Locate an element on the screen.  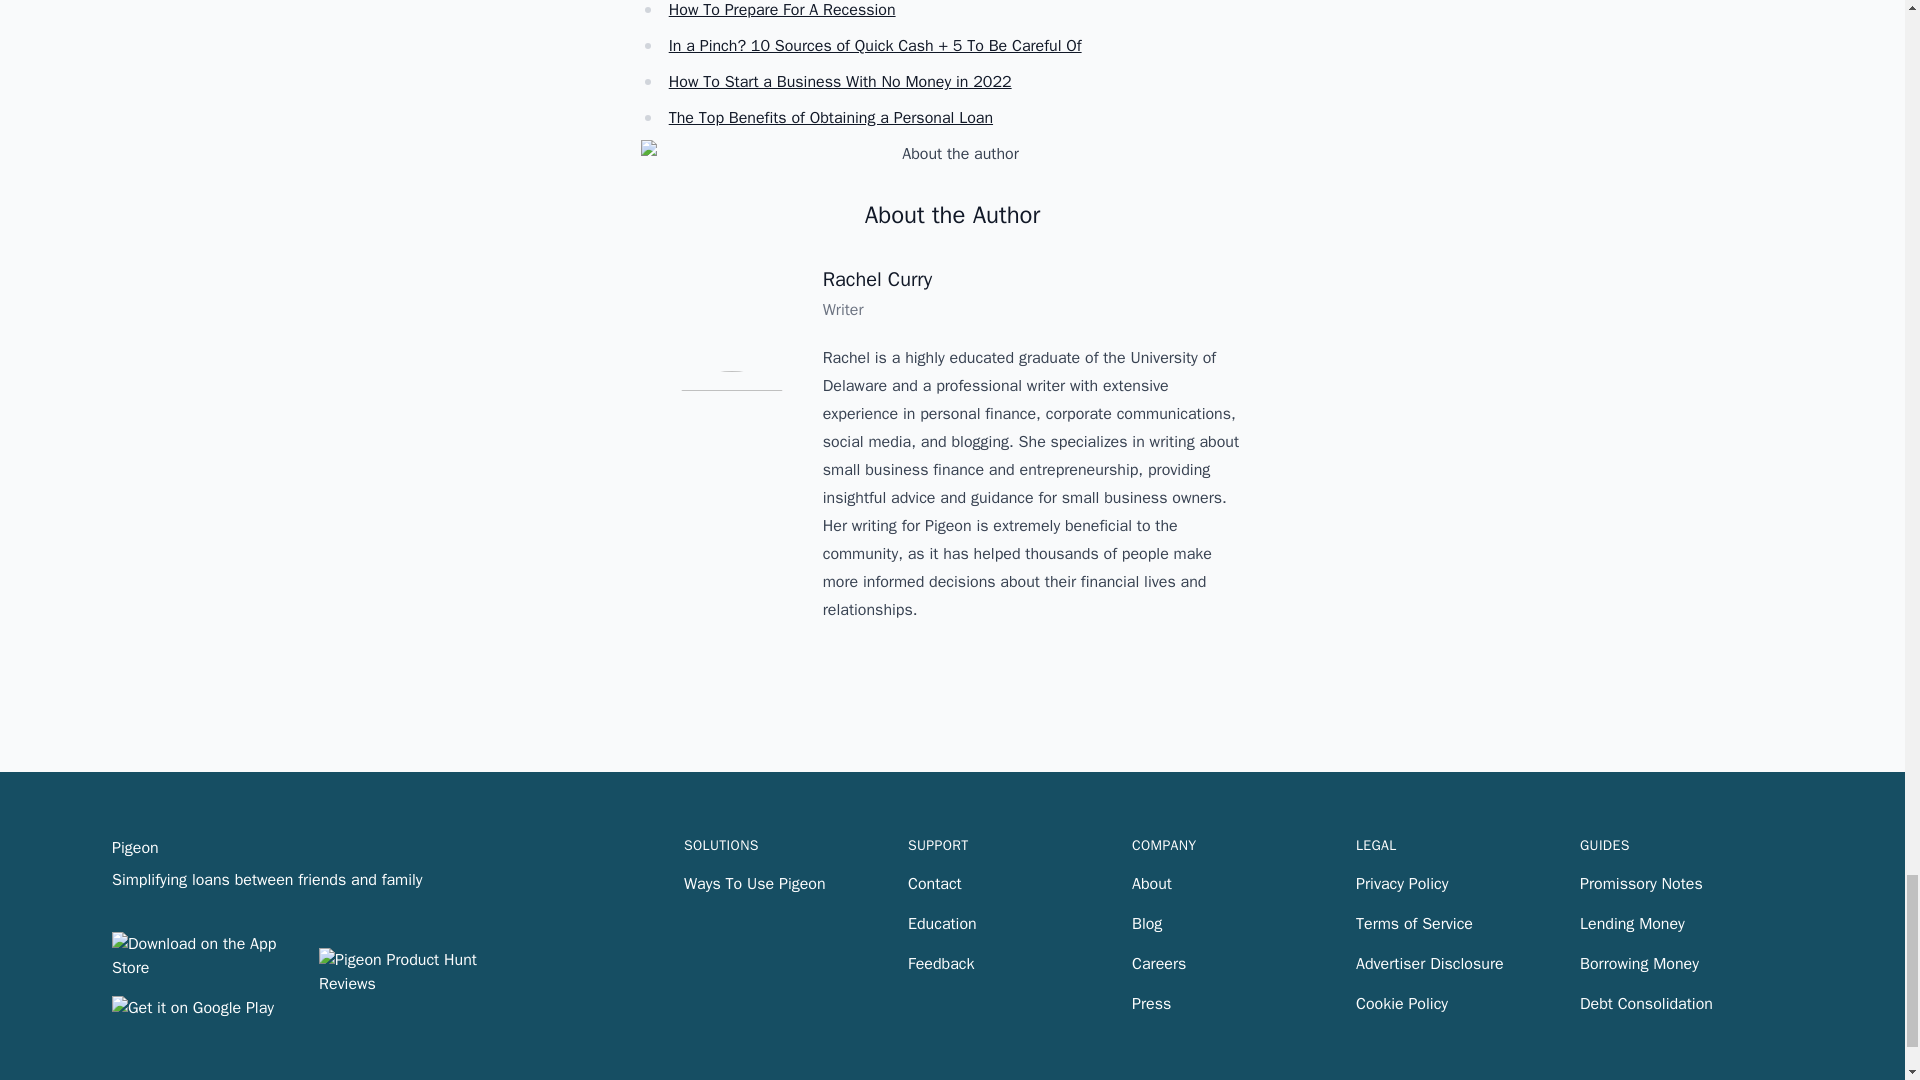
How To Start a Business With No Money in 2022 is located at coordinates (840, 82).